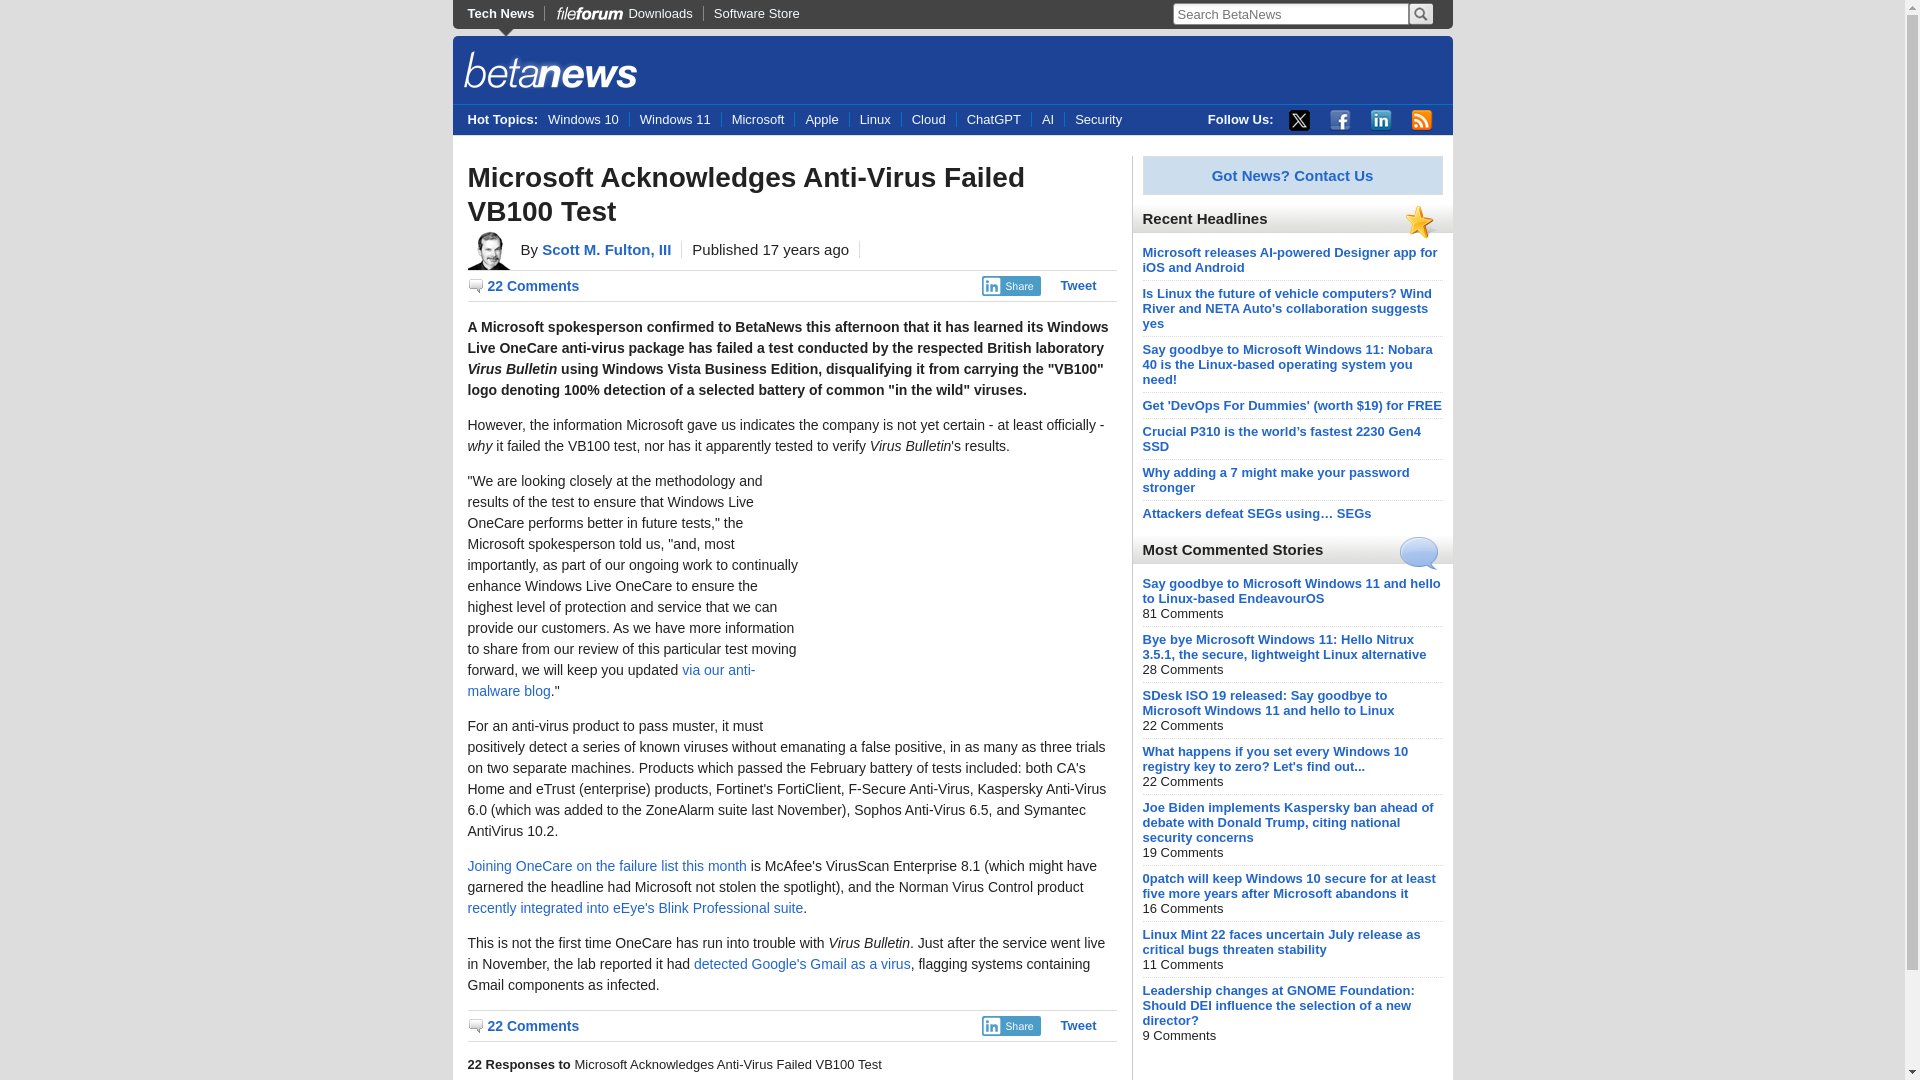  I want to click on Joining OneCare on the failure list this month, so click(607, 865).